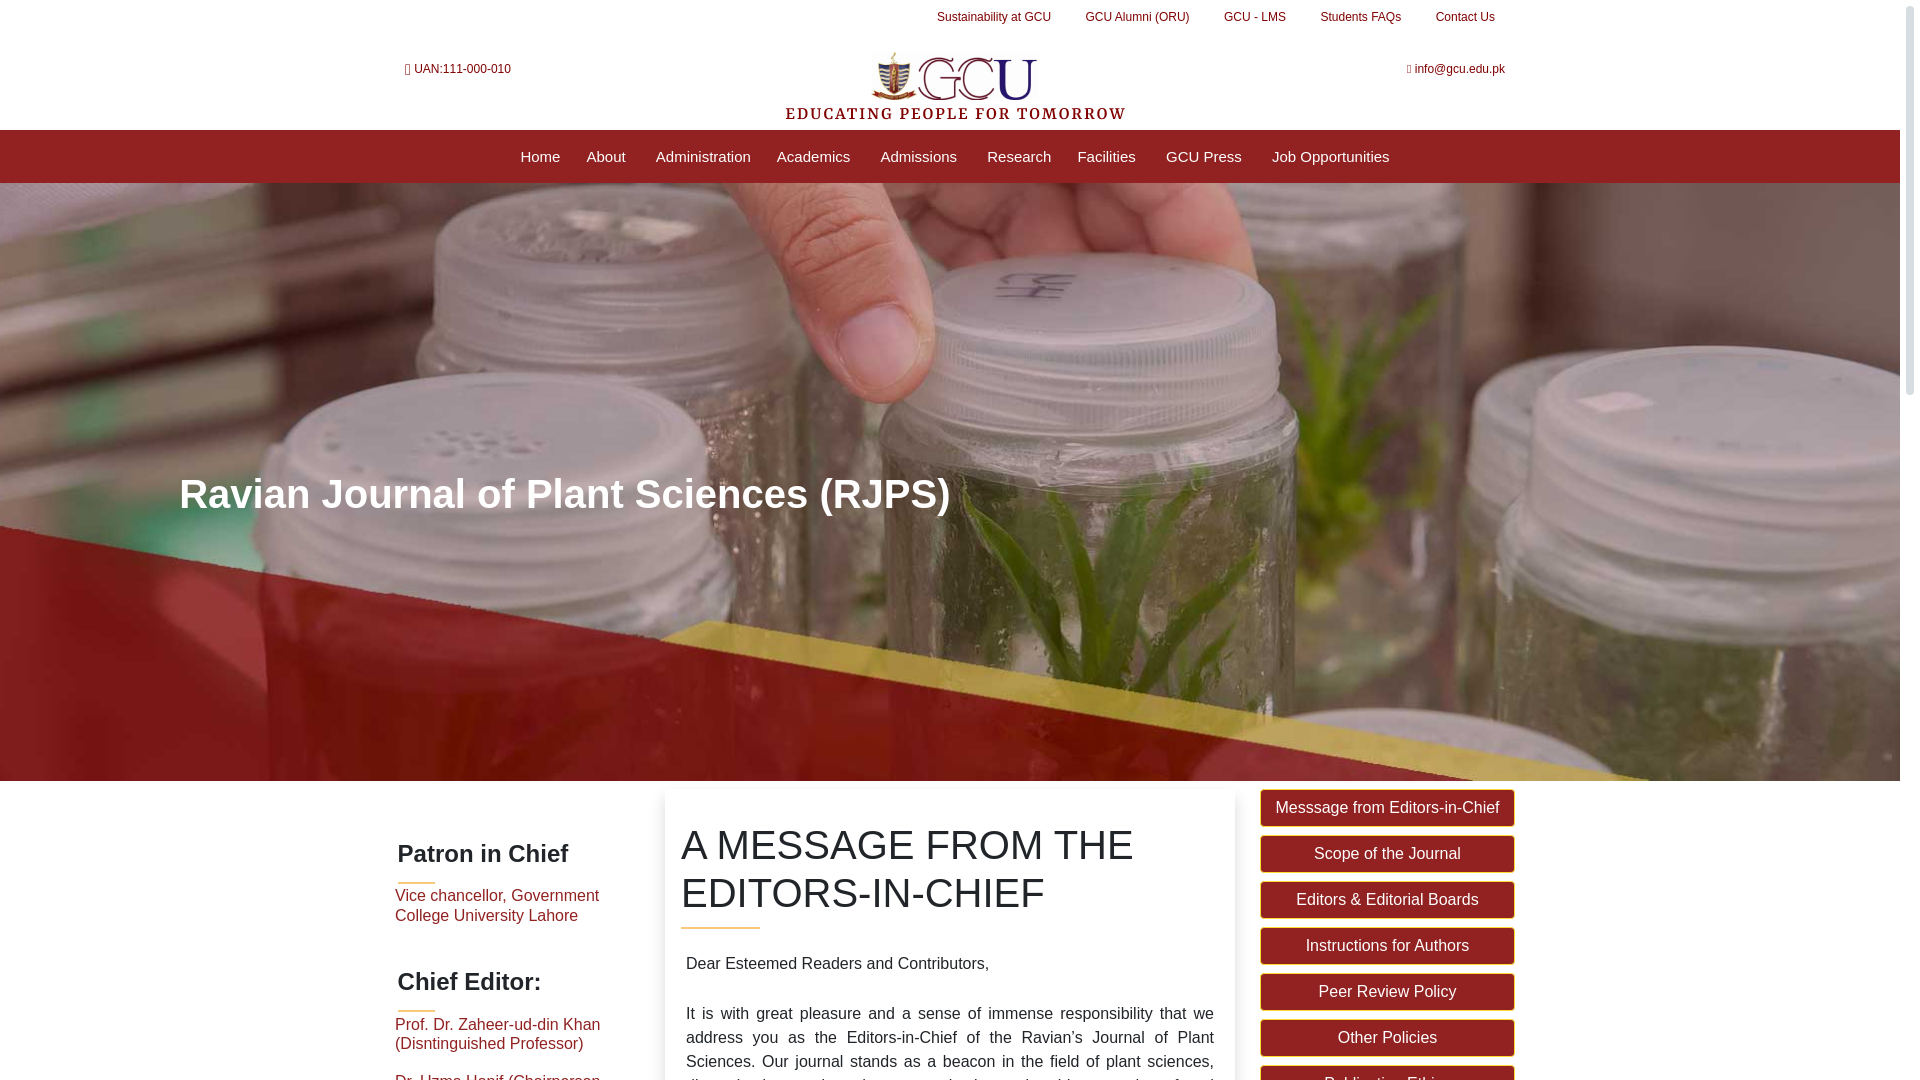 Image resolution: width=1920 pixels, height=1080 pixels. Describe the element at coordinates (1108, 156) in the screenshot. I see `Facilities` at that location.